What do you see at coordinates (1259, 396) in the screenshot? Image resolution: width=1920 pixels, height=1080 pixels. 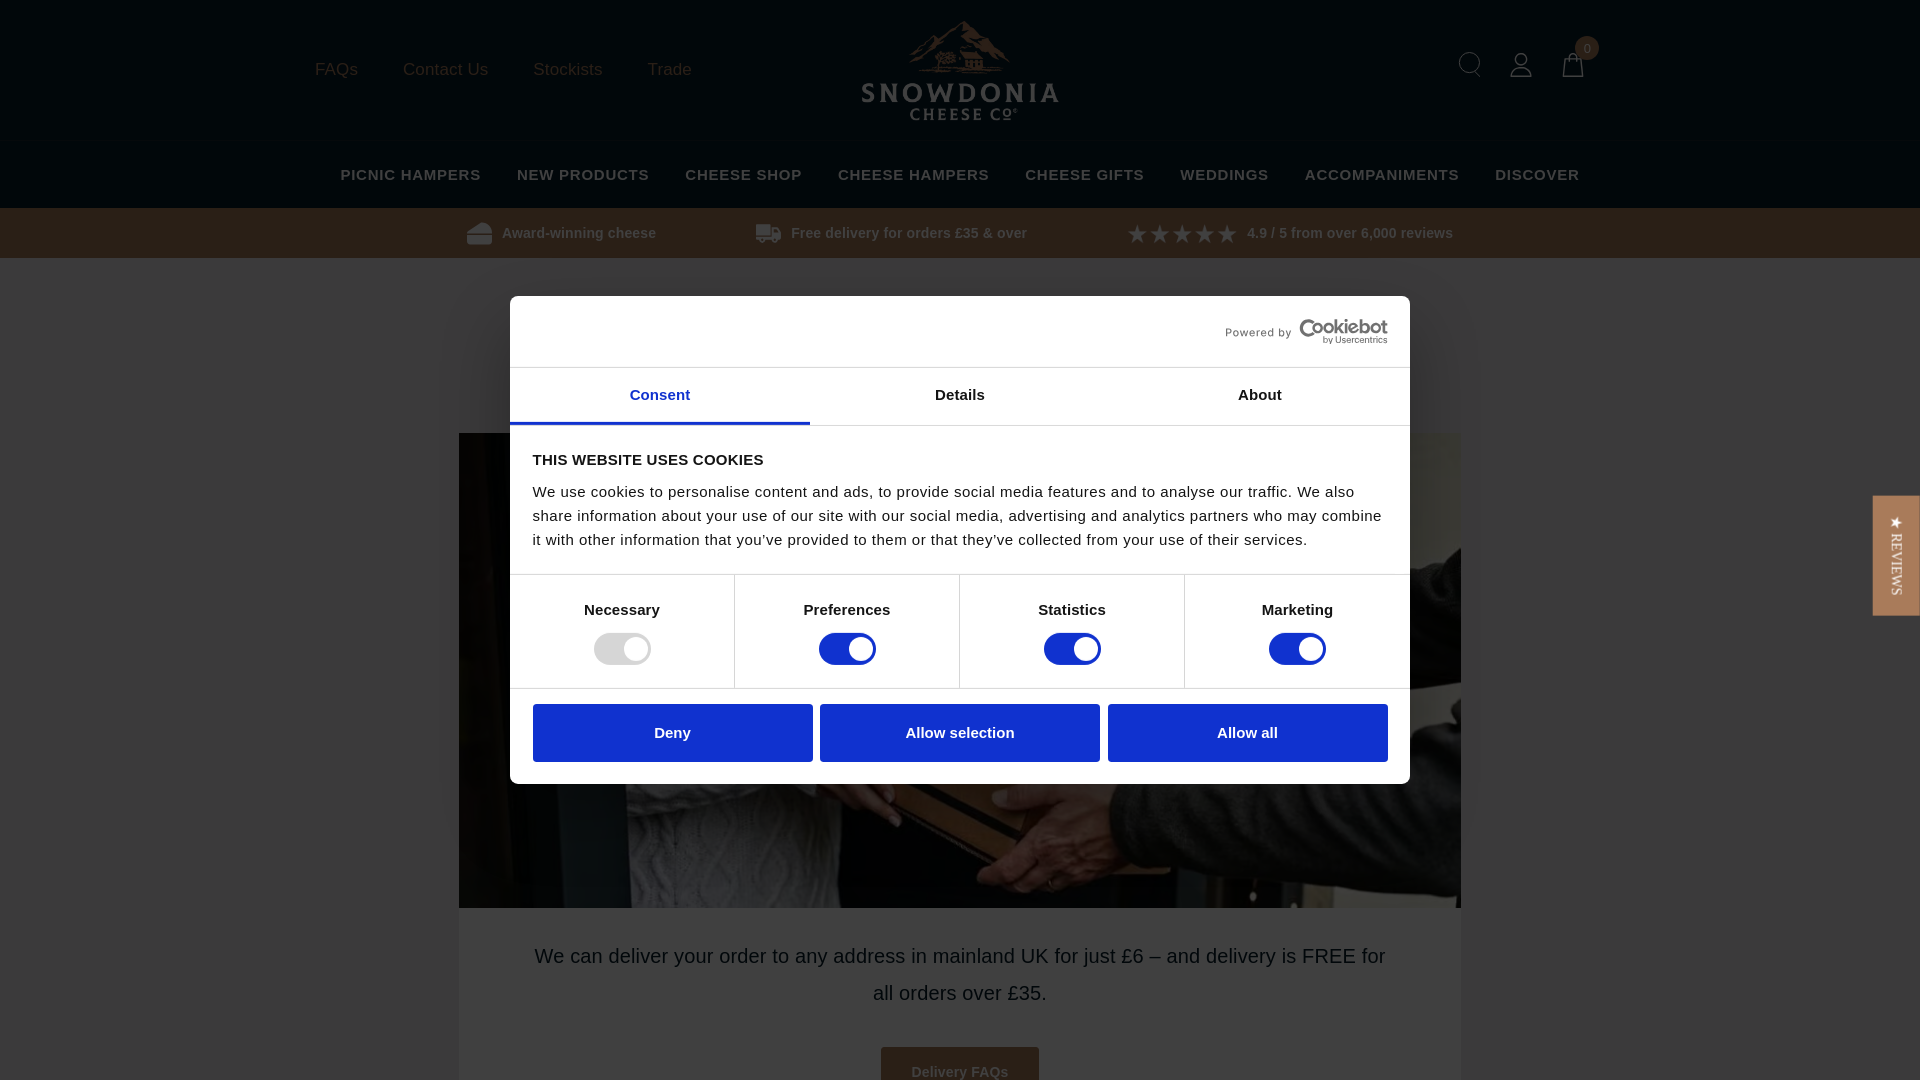 I see `About` at bounding box center [1259, 396].